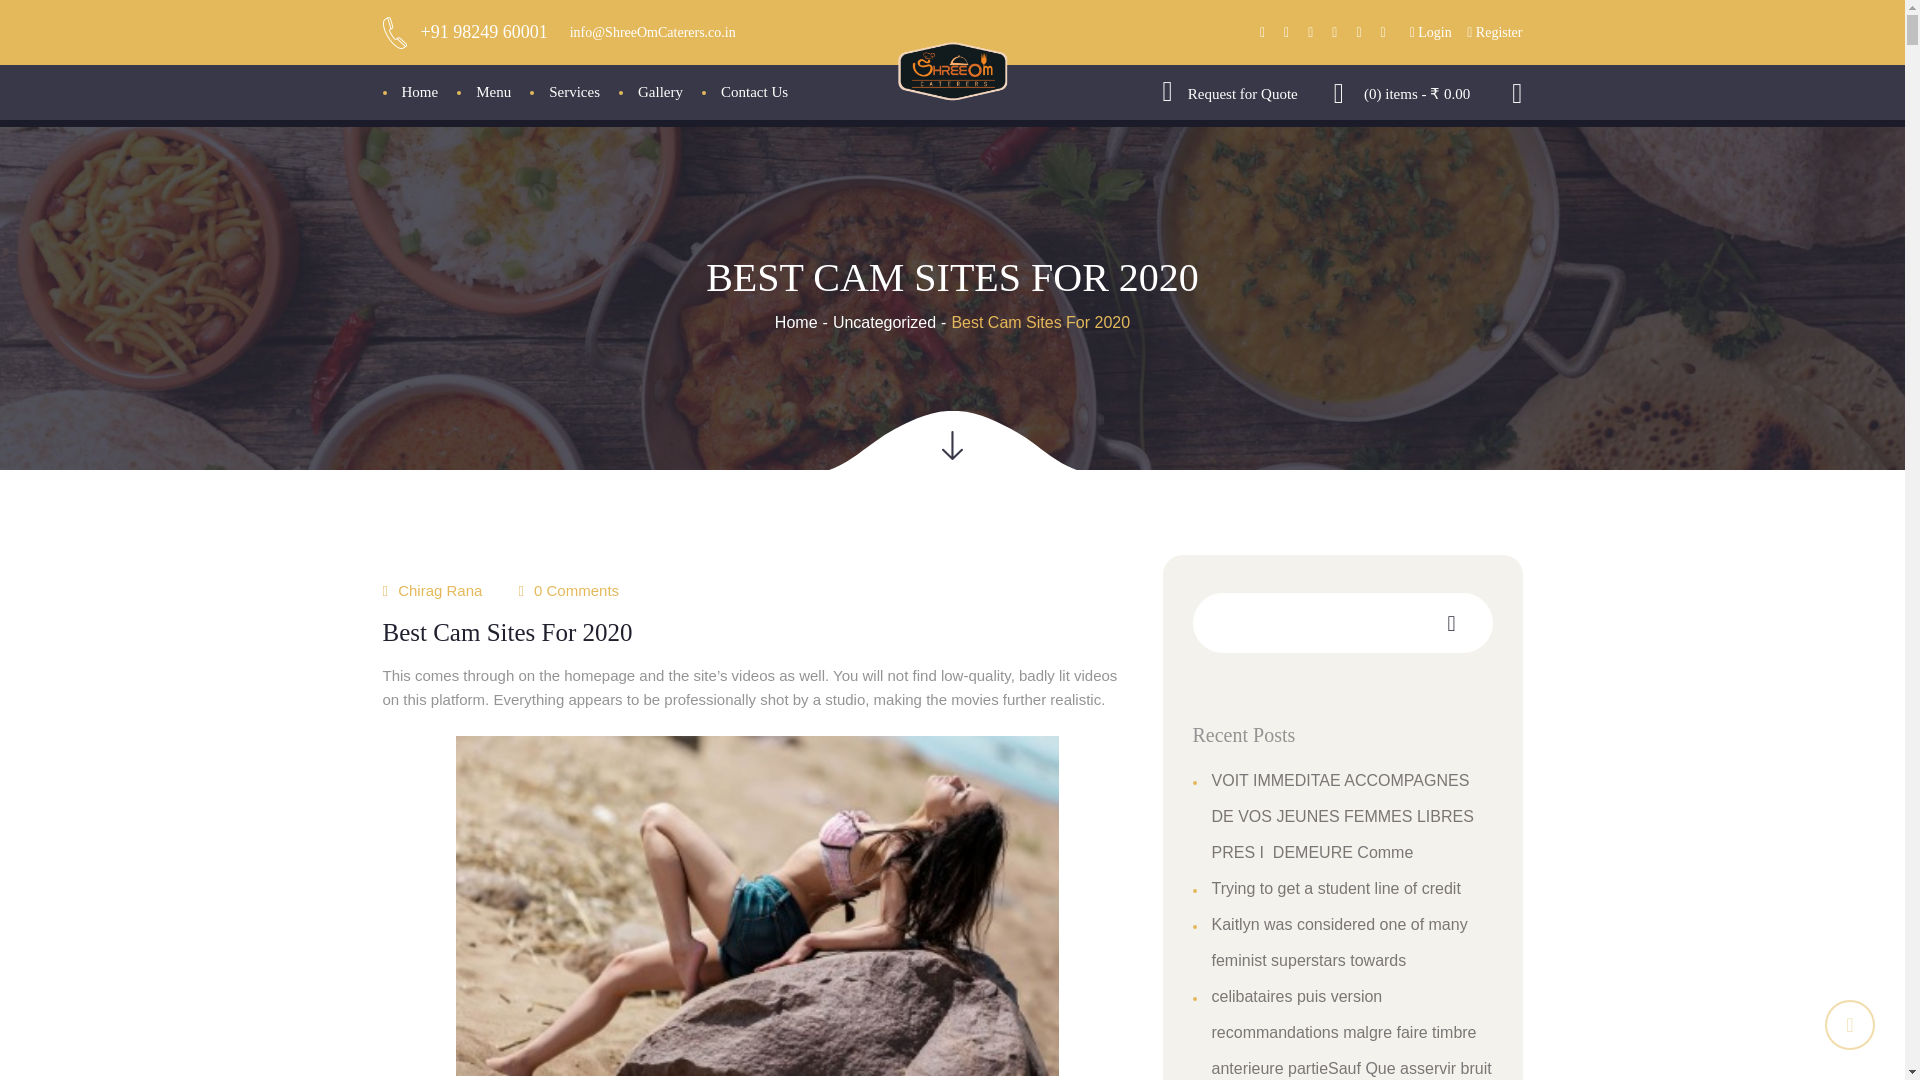 The image size is (1920, 1080). I want to click on Uncategorized, so click(884, 322).